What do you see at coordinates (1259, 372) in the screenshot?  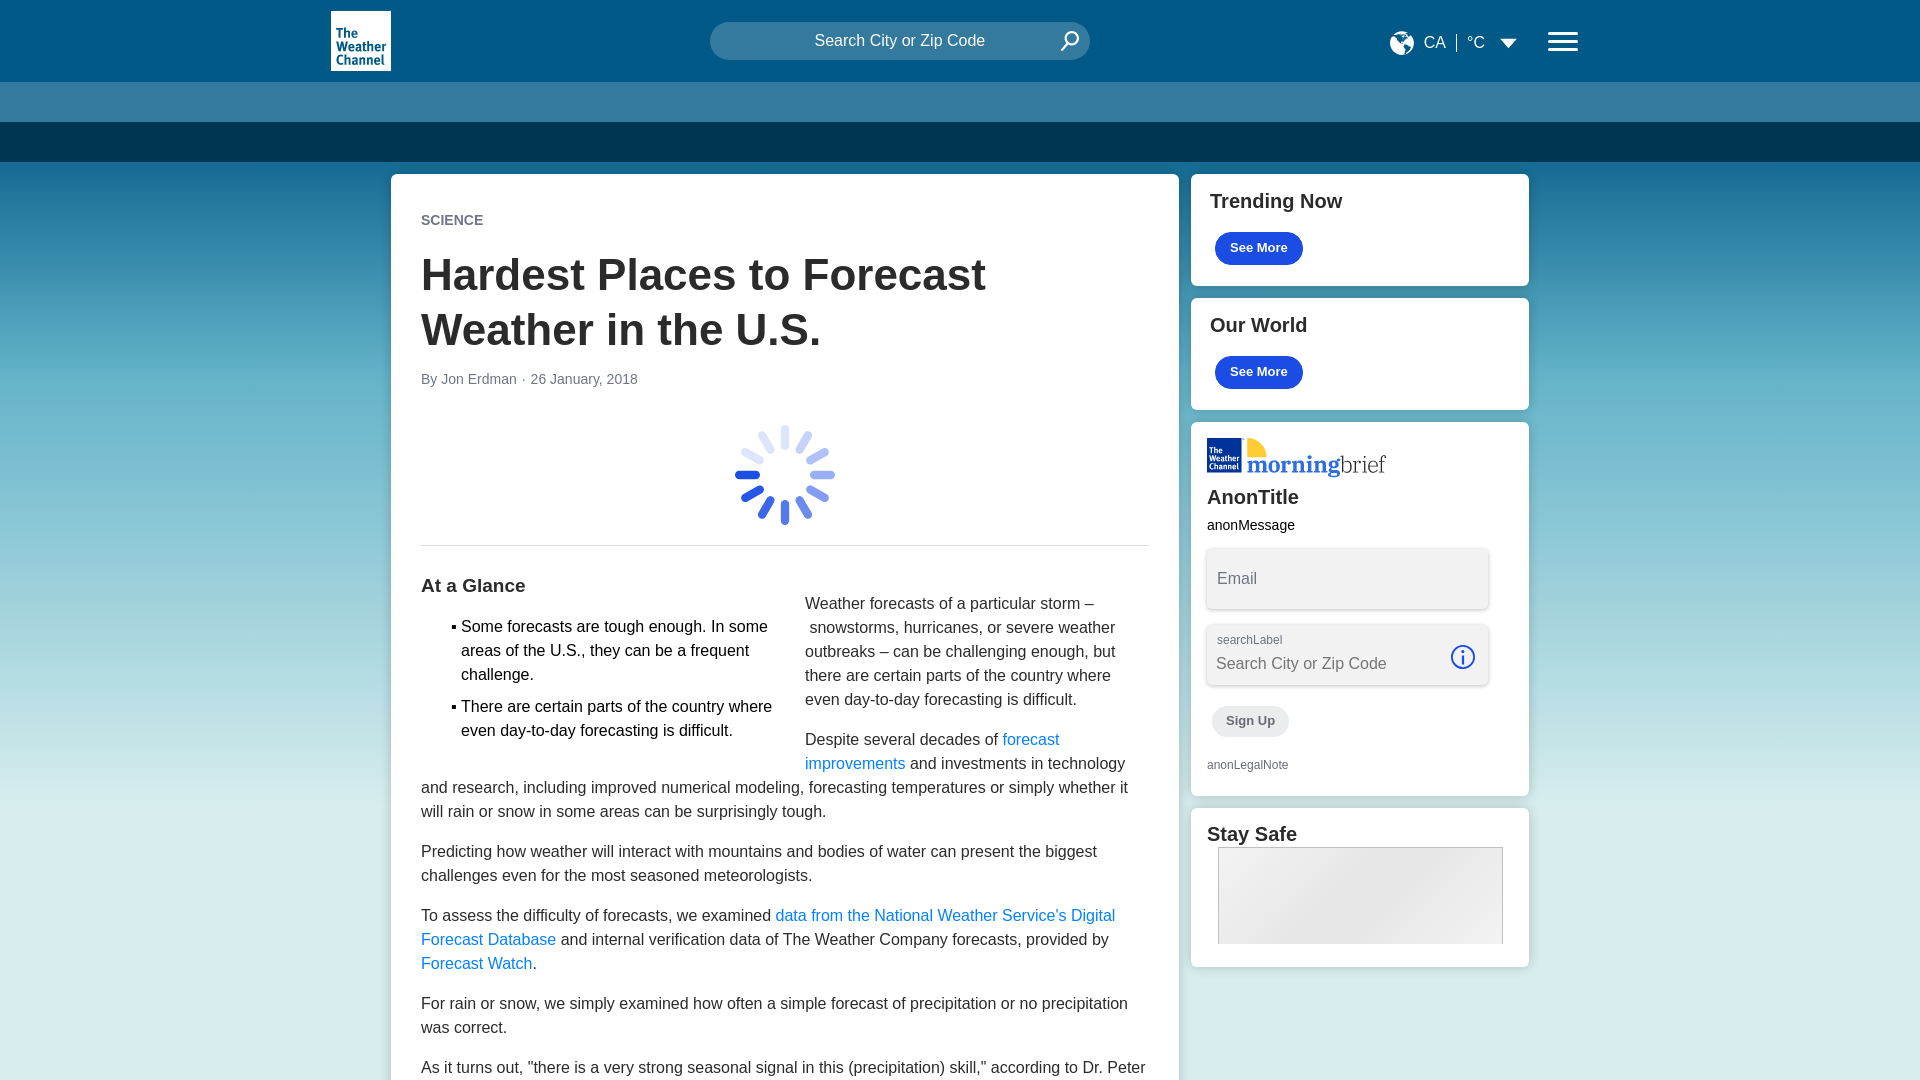 I see `See More` at bounding box center [1259, 372].